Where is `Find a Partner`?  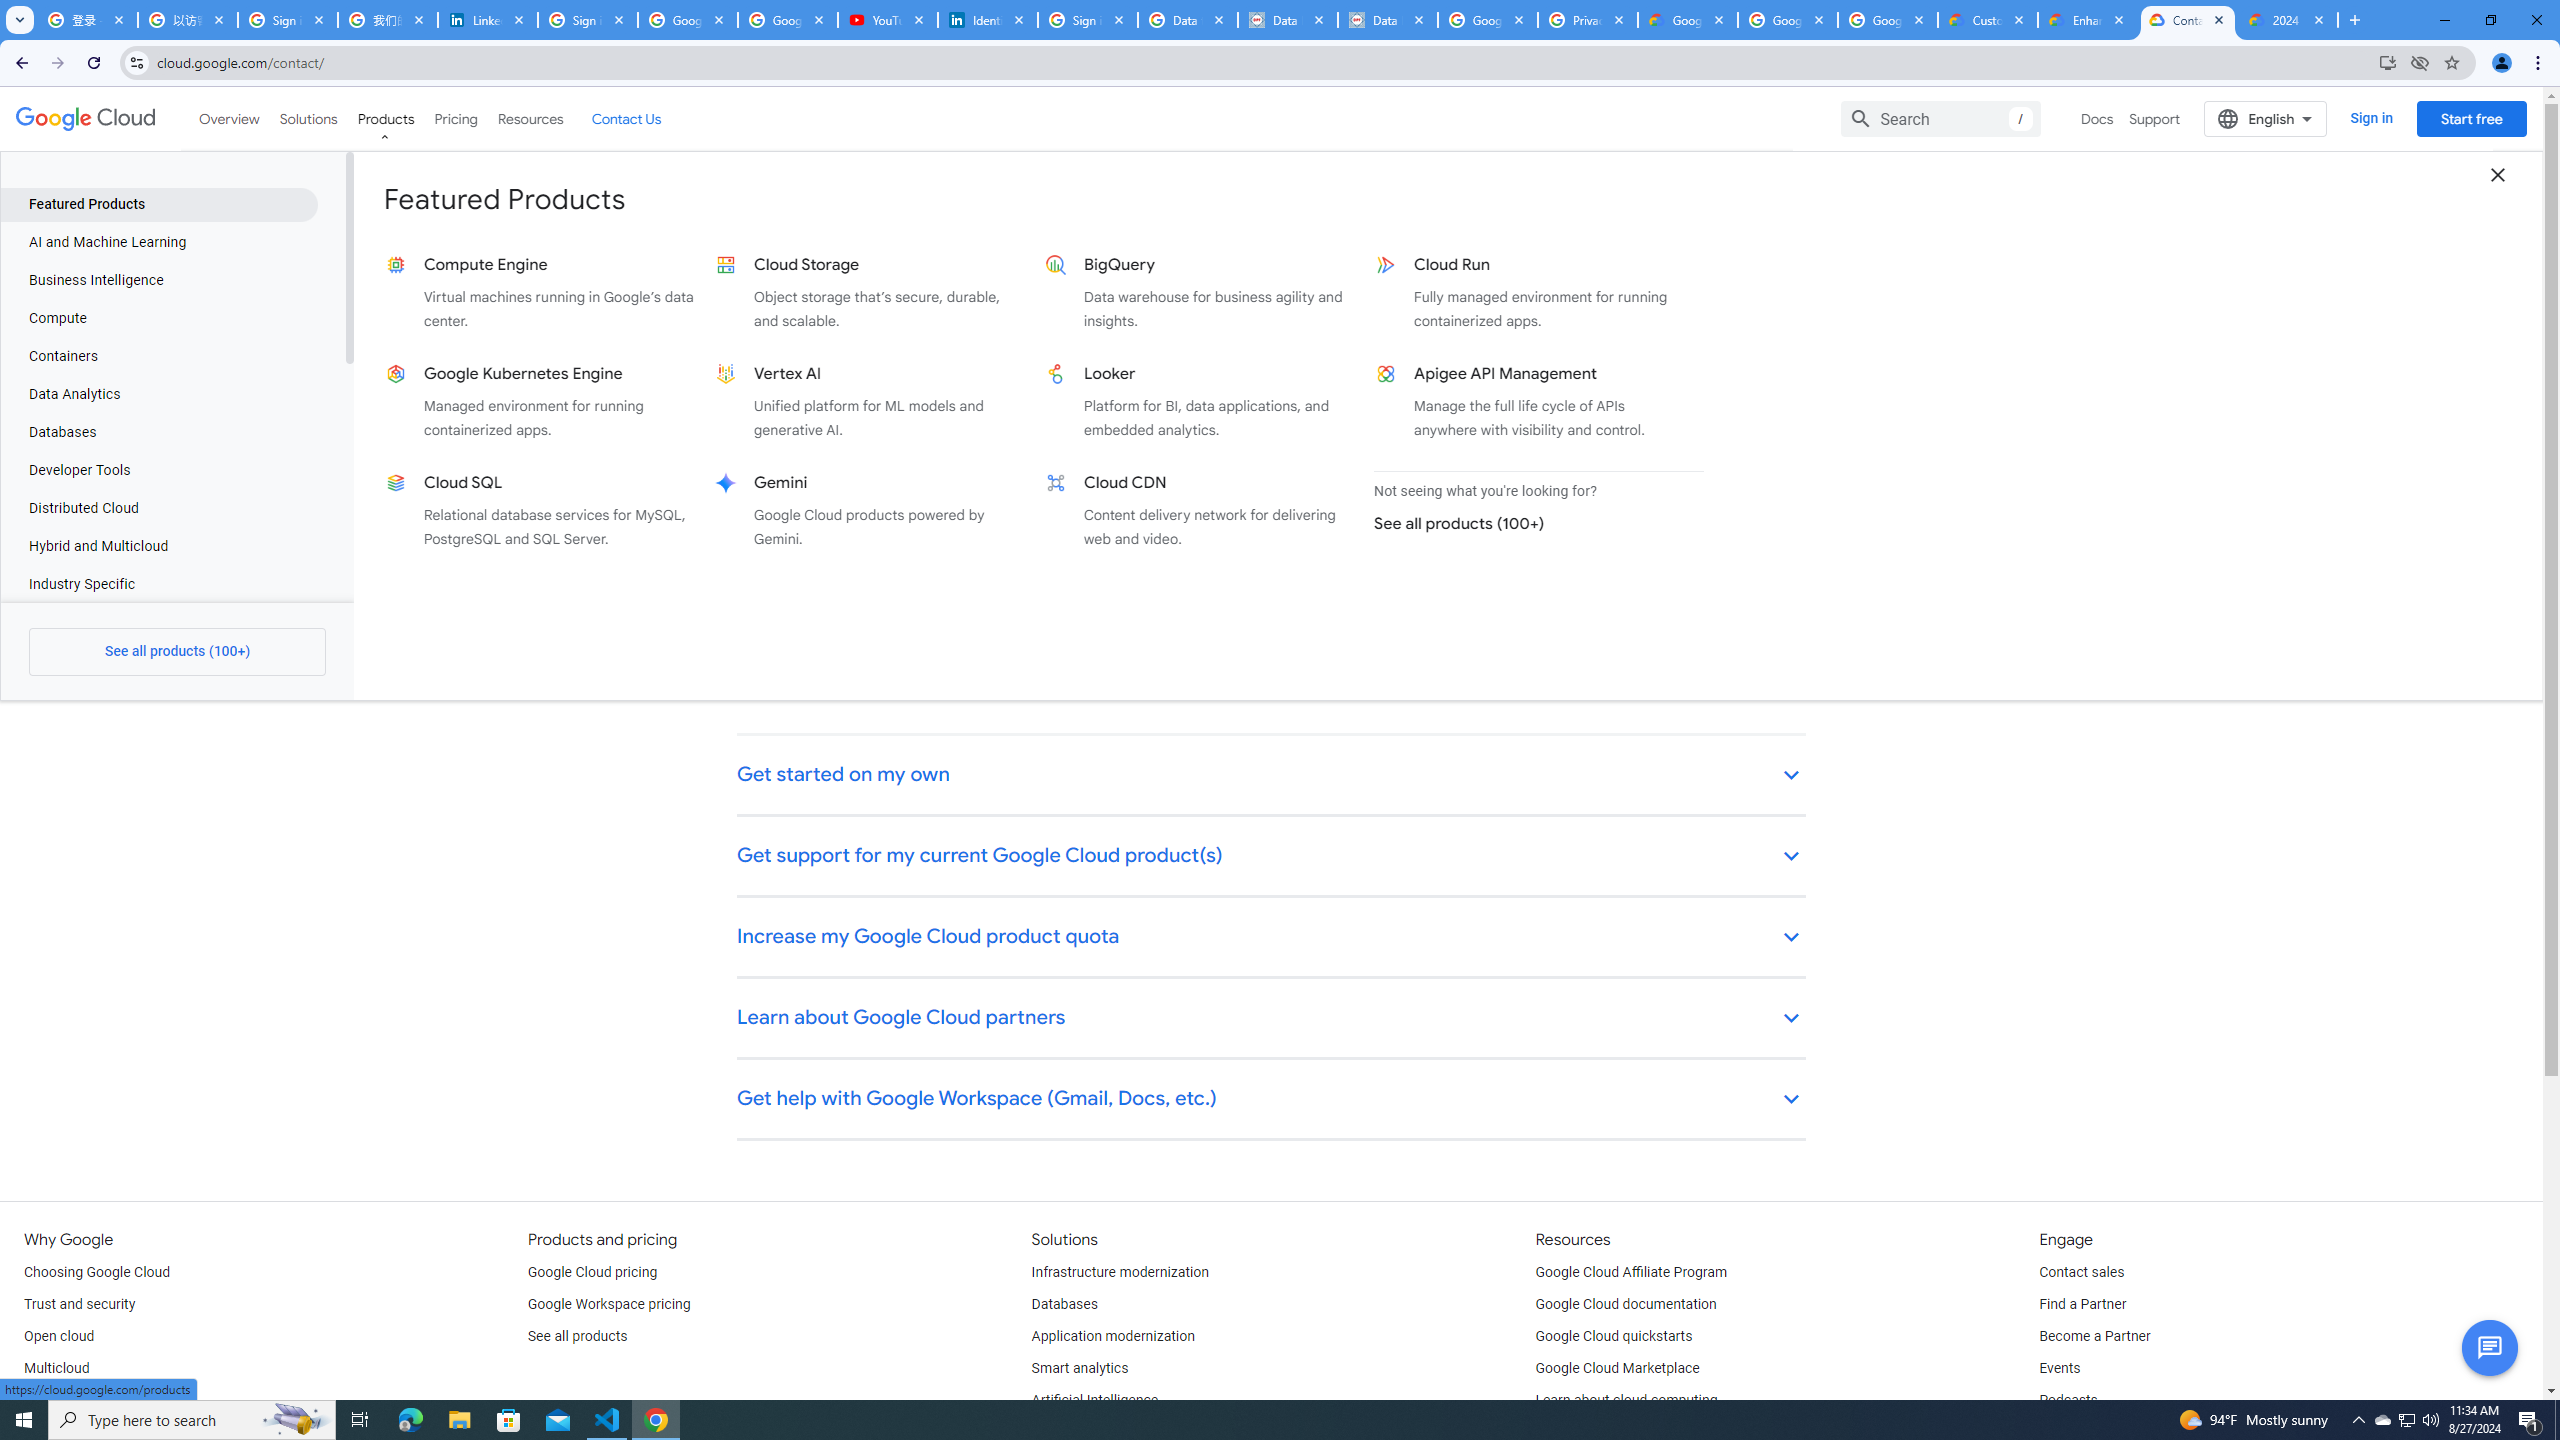 Find a Partner is located at coordinates (2082, 1304).